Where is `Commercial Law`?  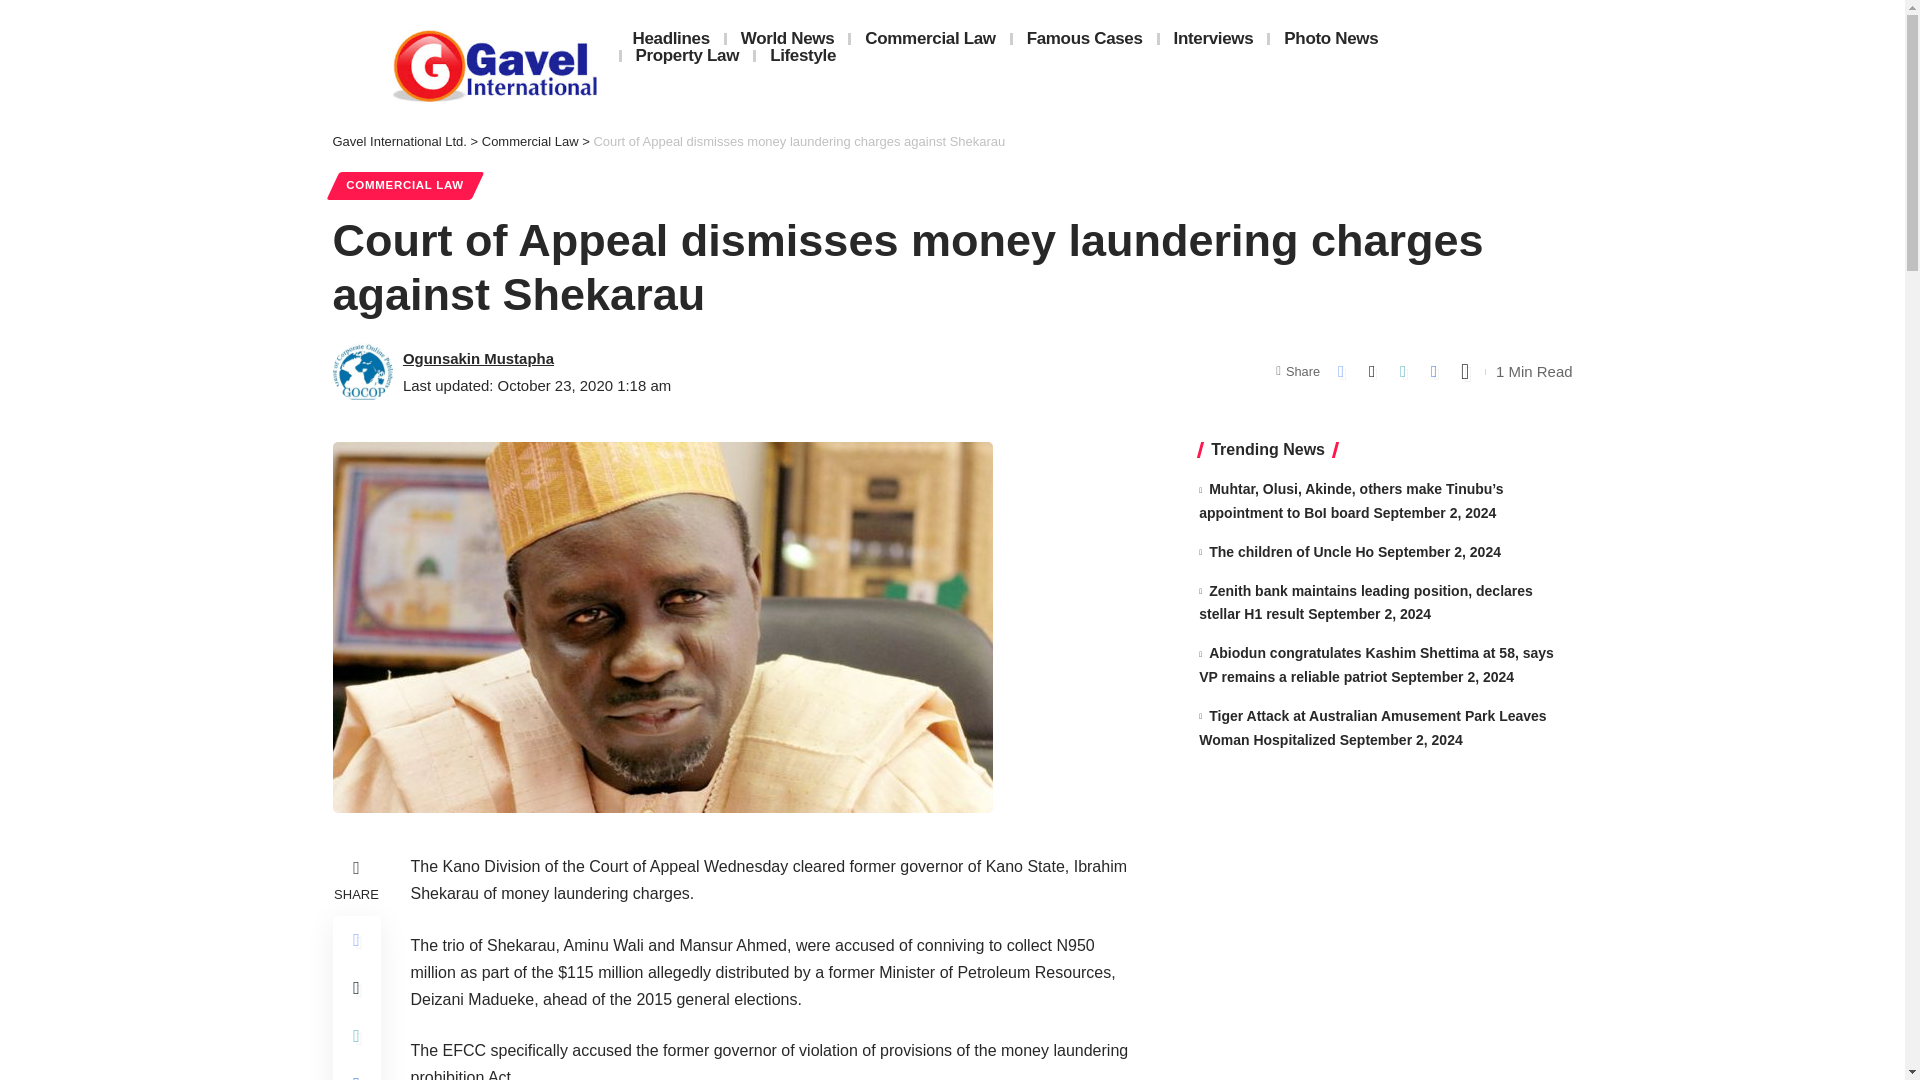 Commercial Law is located at coordinates (930, 38).